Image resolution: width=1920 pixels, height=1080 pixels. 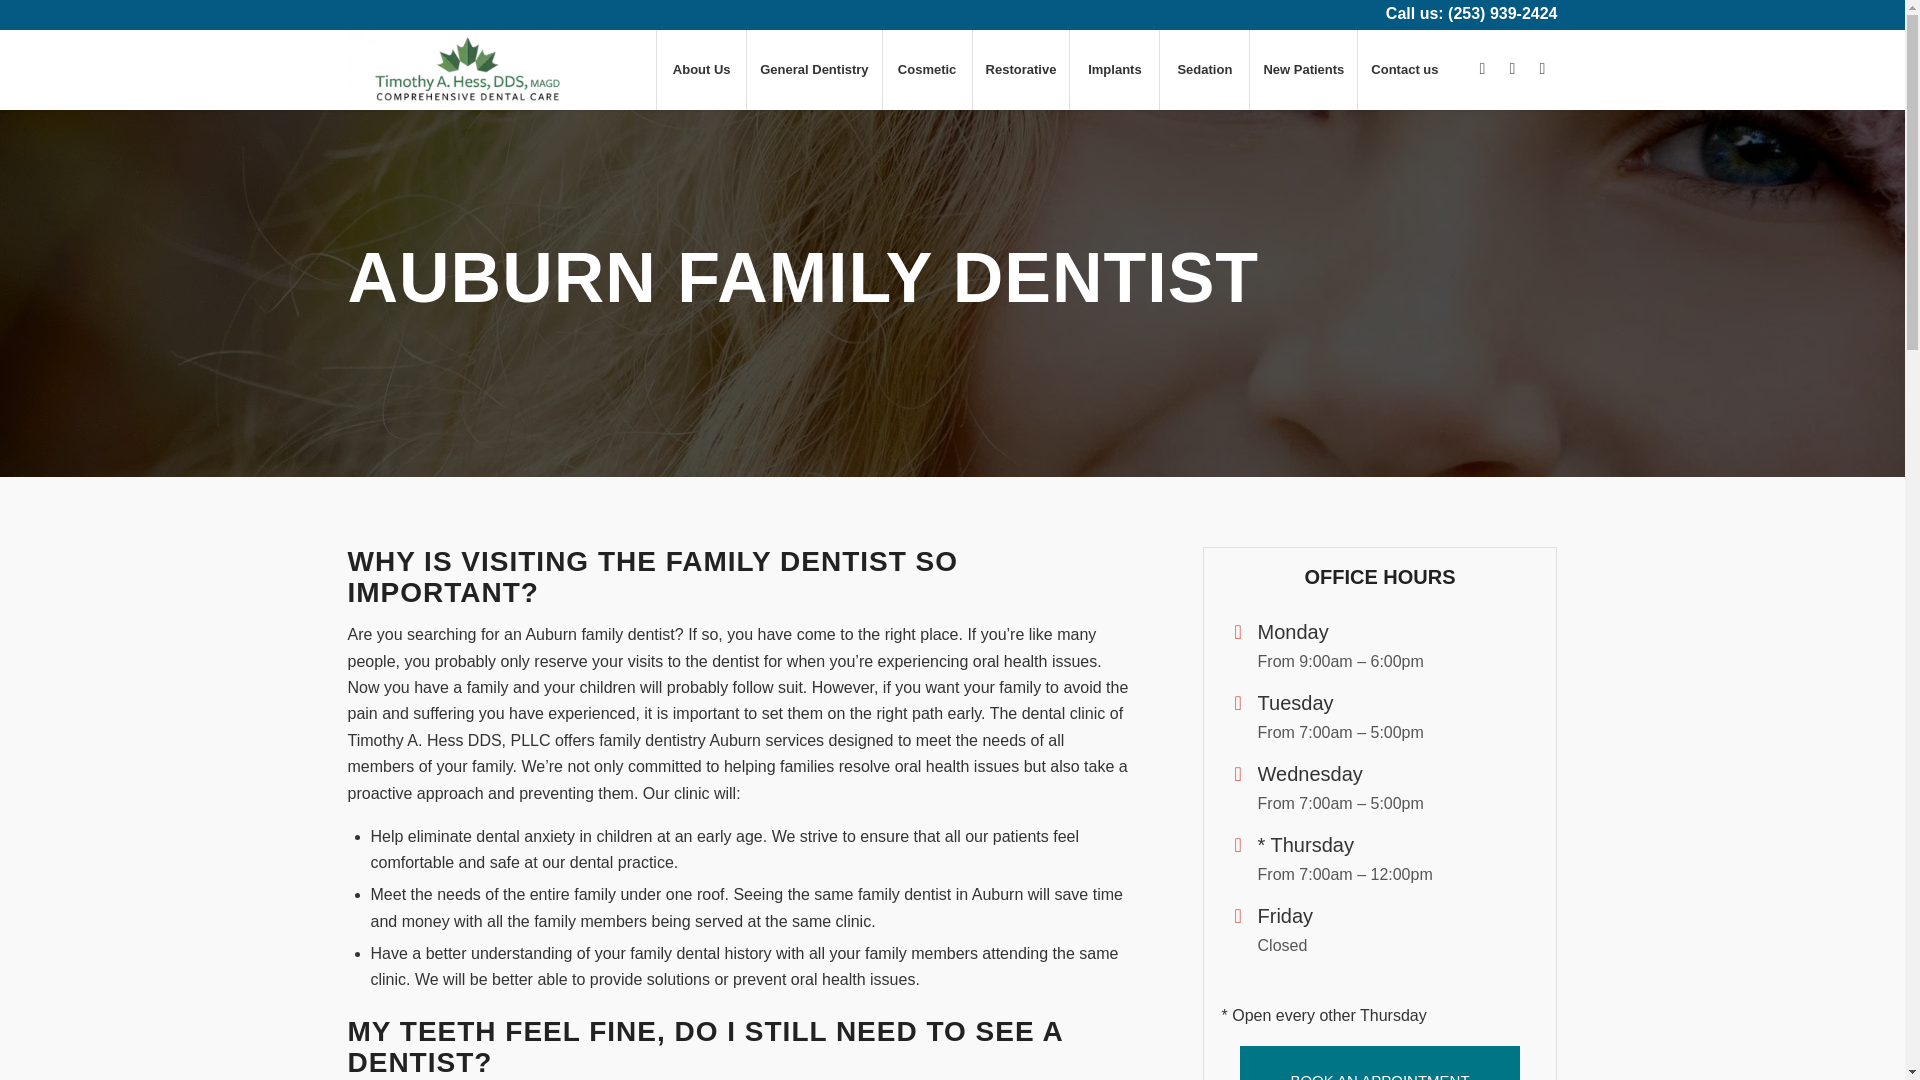 I want to click on General Dentistry, so click(x=814, y=70).